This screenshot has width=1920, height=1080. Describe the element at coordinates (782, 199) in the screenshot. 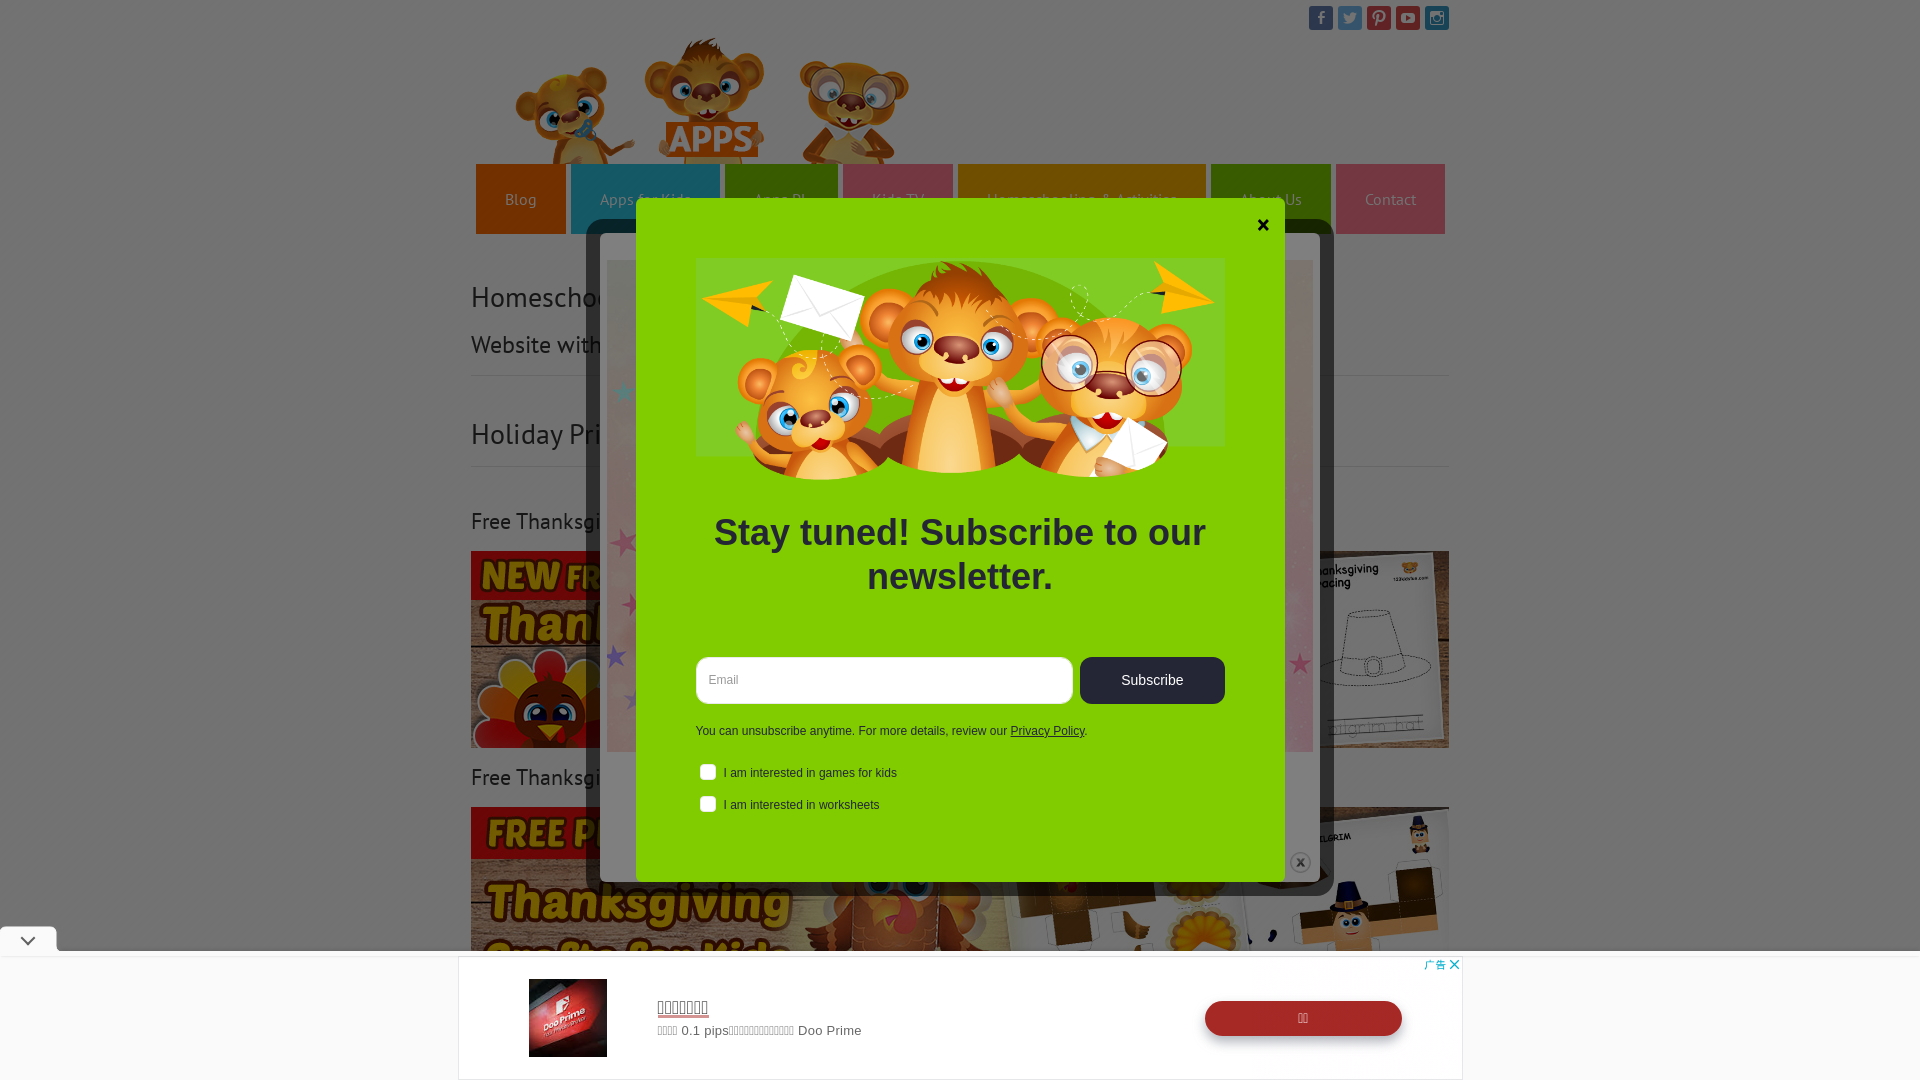

I see `Apps PL` at that location.